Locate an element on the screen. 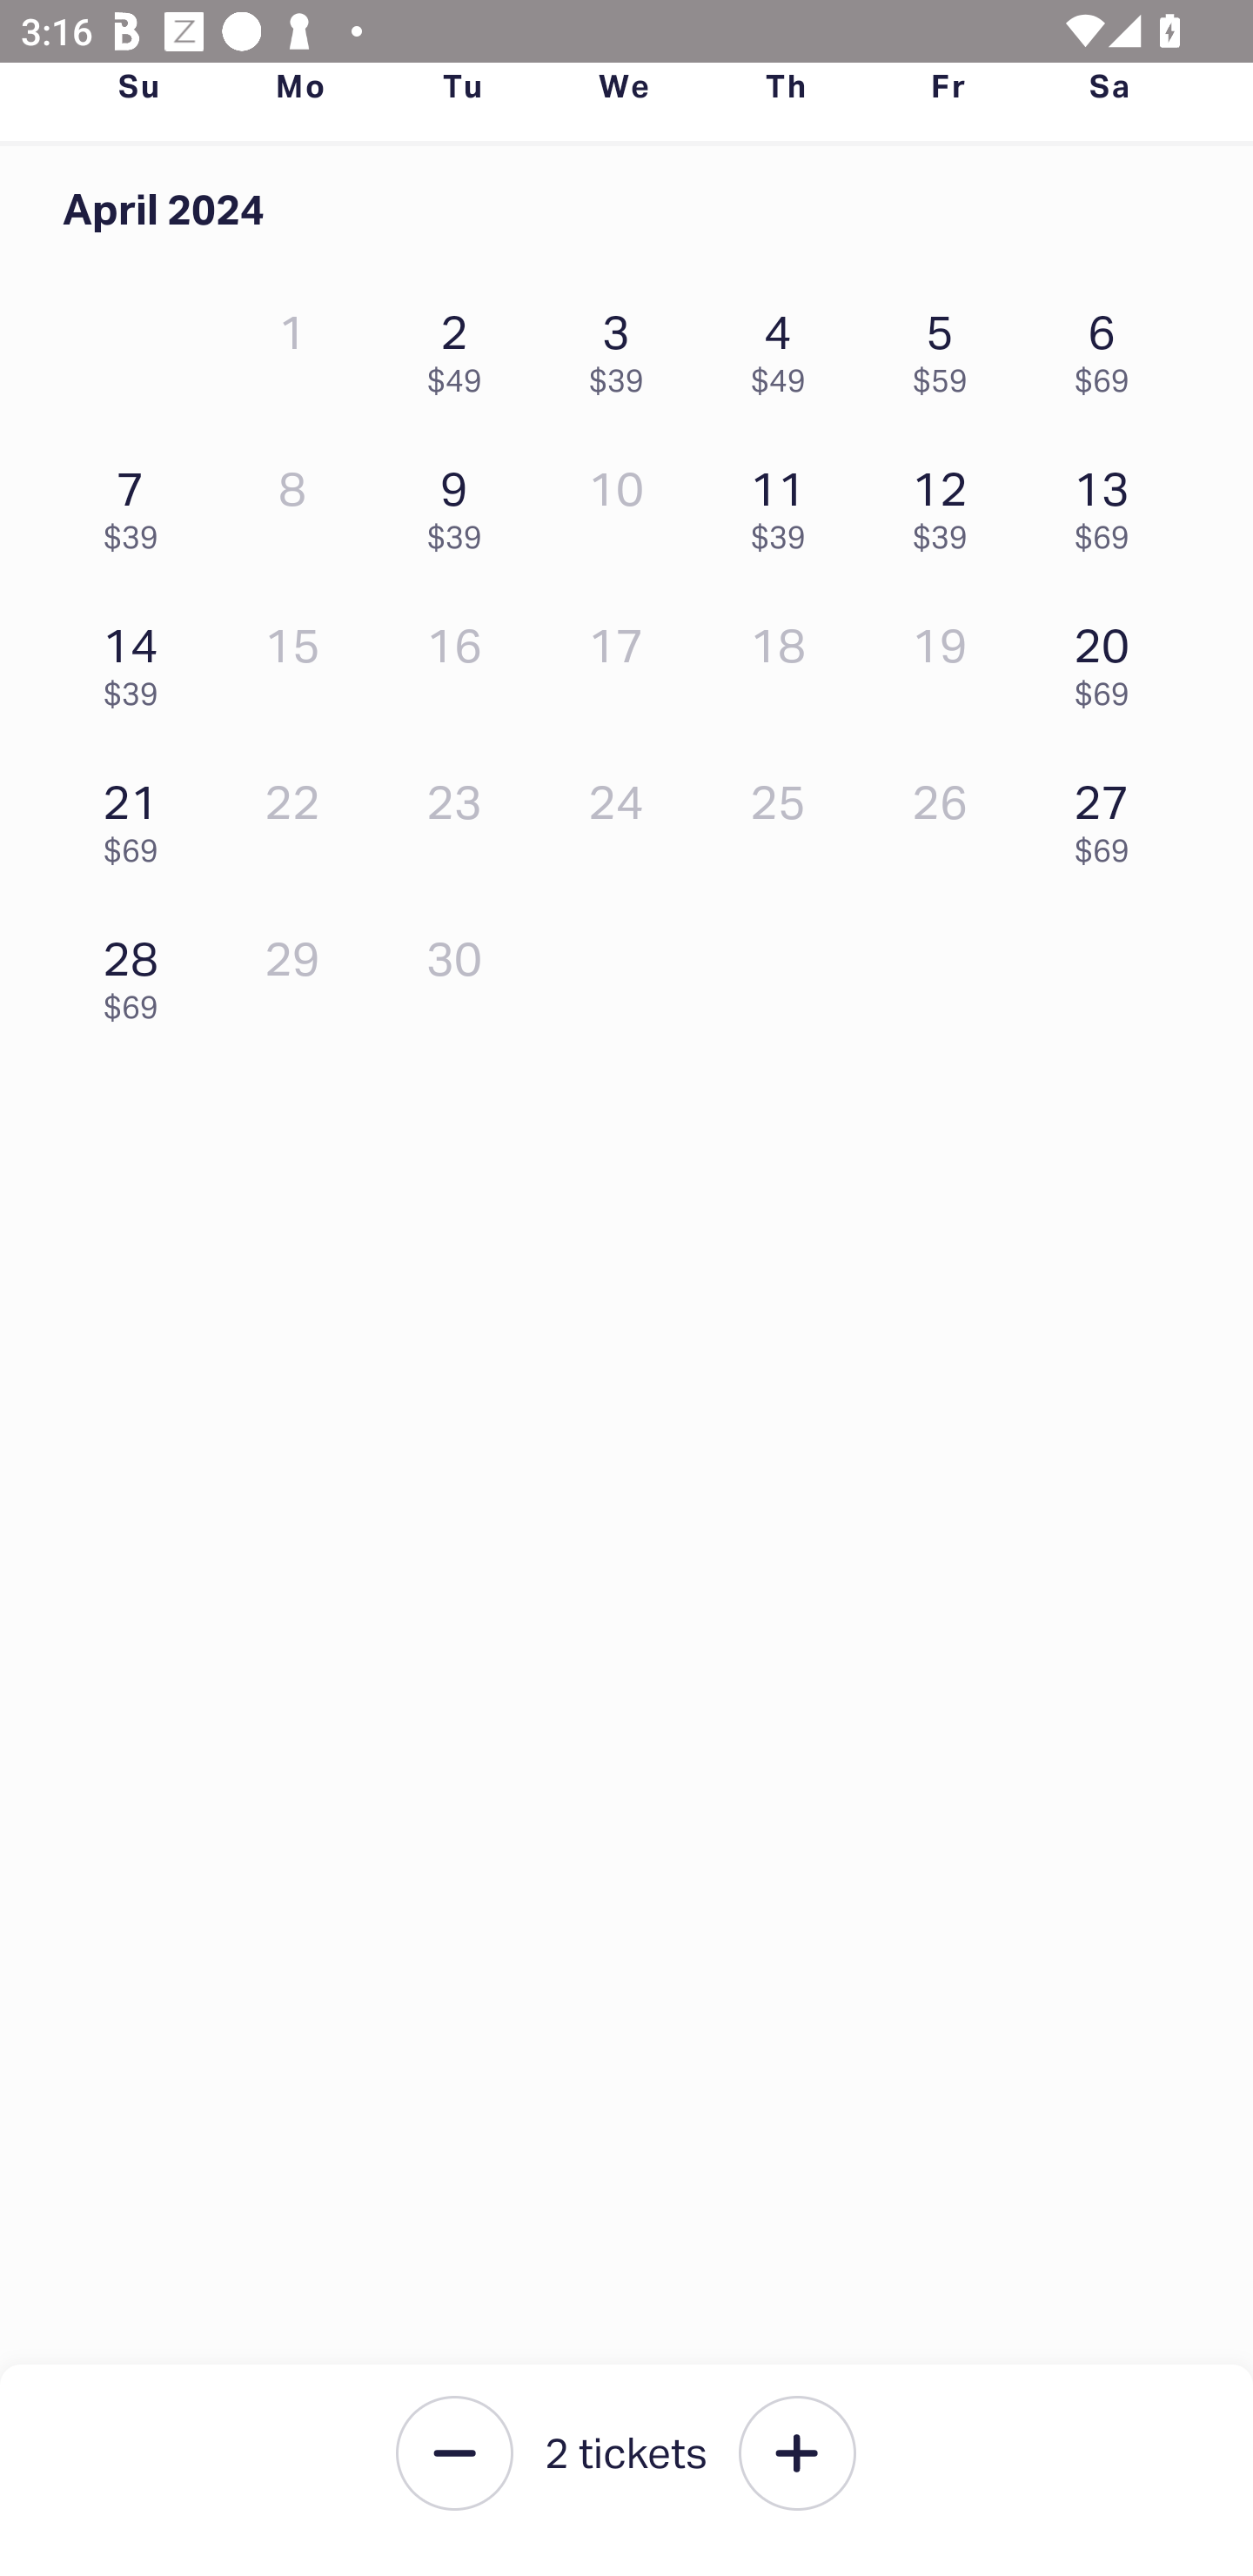  5 $59 is located at coordinates (948, 346).